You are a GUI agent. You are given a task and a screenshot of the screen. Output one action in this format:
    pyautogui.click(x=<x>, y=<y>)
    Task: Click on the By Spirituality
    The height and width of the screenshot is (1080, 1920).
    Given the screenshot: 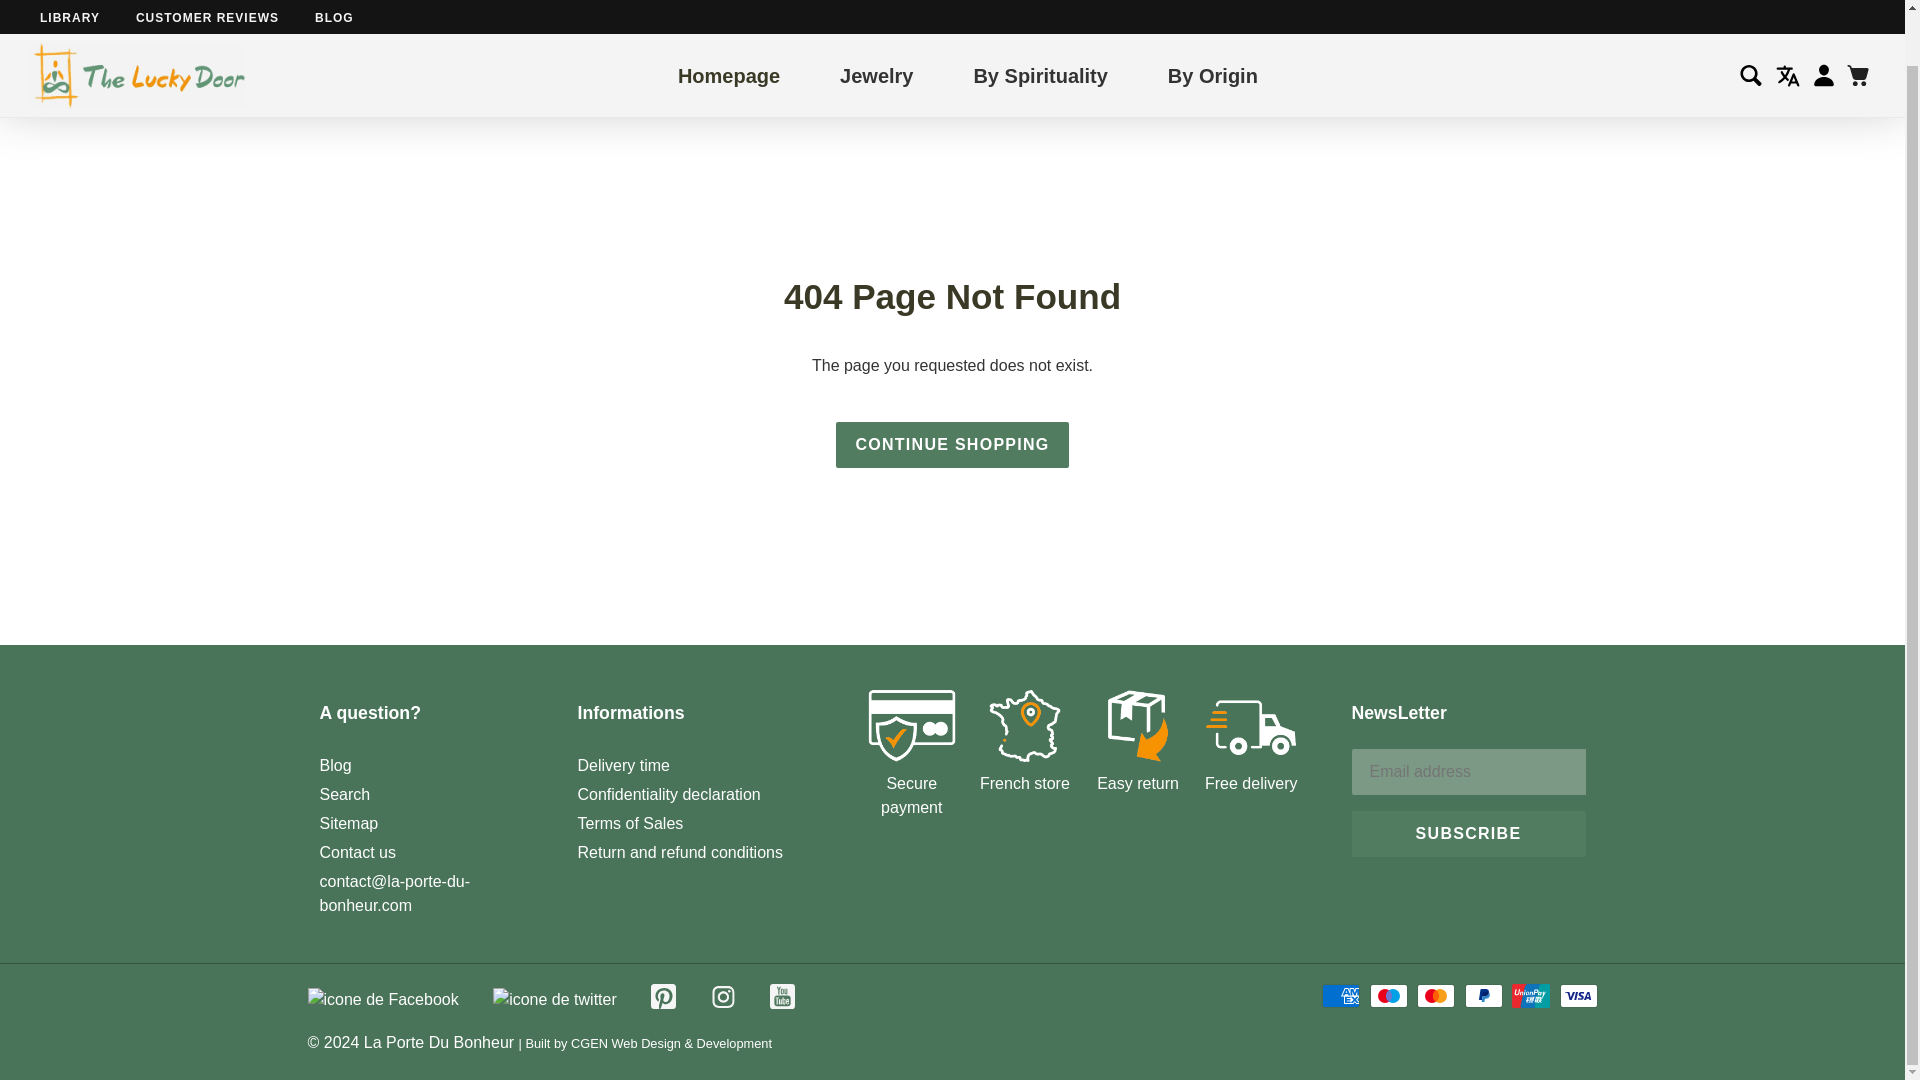 What is the action you would take?
    pyautogui.click(x=1040, y=22)
    